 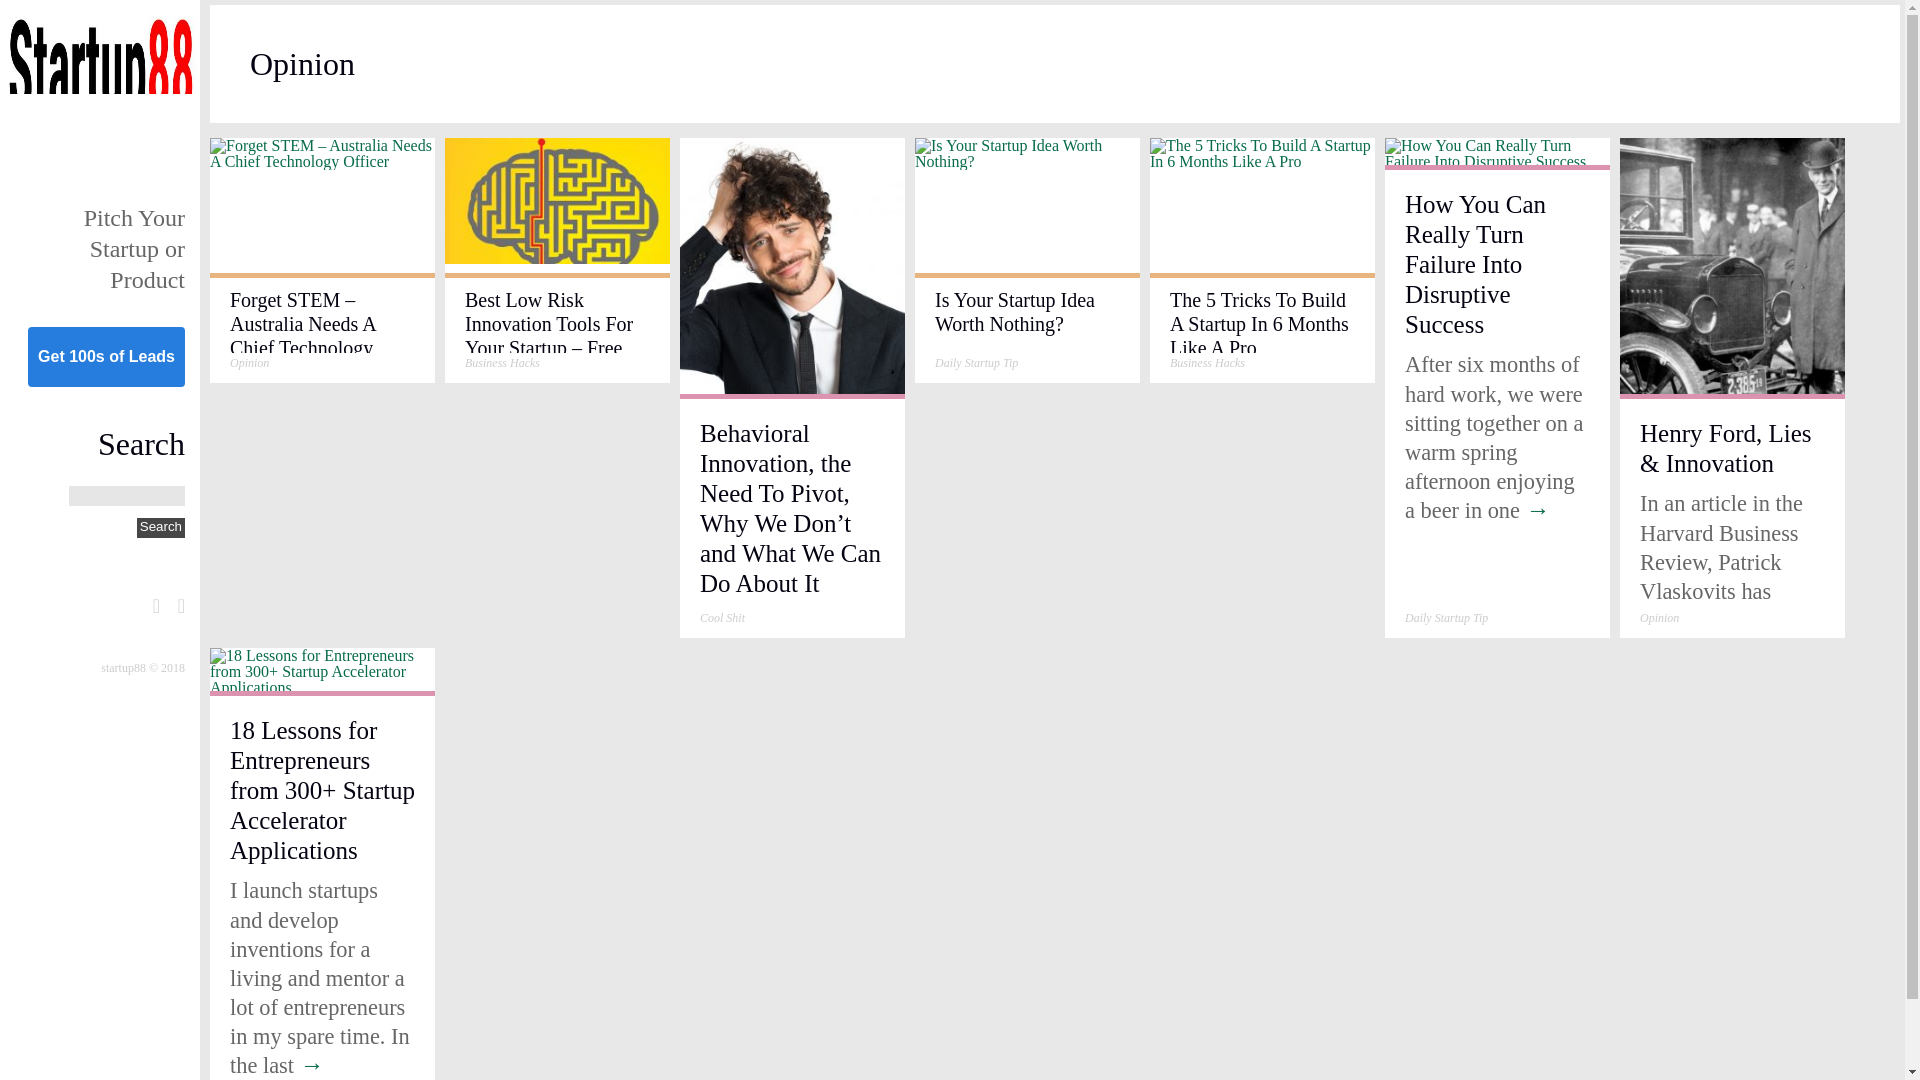 I want to click on Search, so click(x=160, y=528).